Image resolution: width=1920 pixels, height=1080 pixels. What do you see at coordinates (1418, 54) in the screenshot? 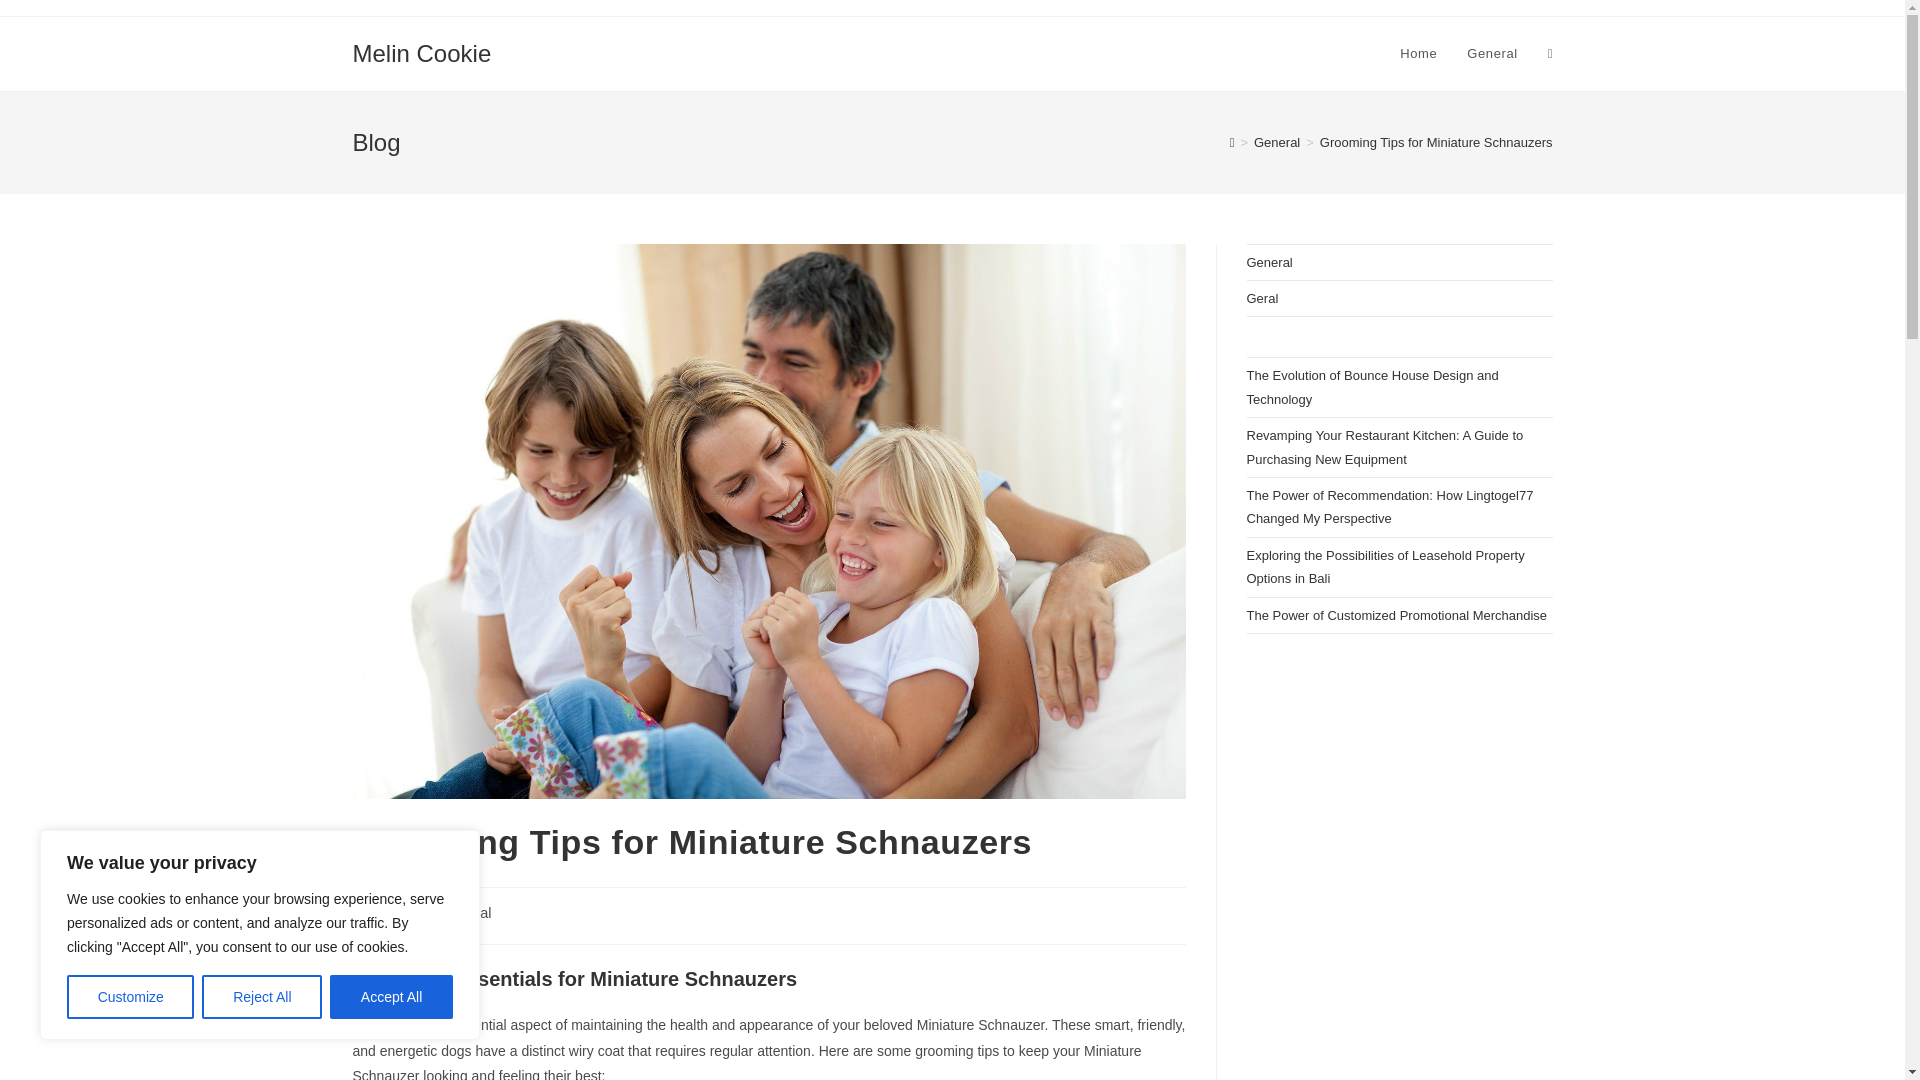
I see `Home` at bounding box center [1418, 54].